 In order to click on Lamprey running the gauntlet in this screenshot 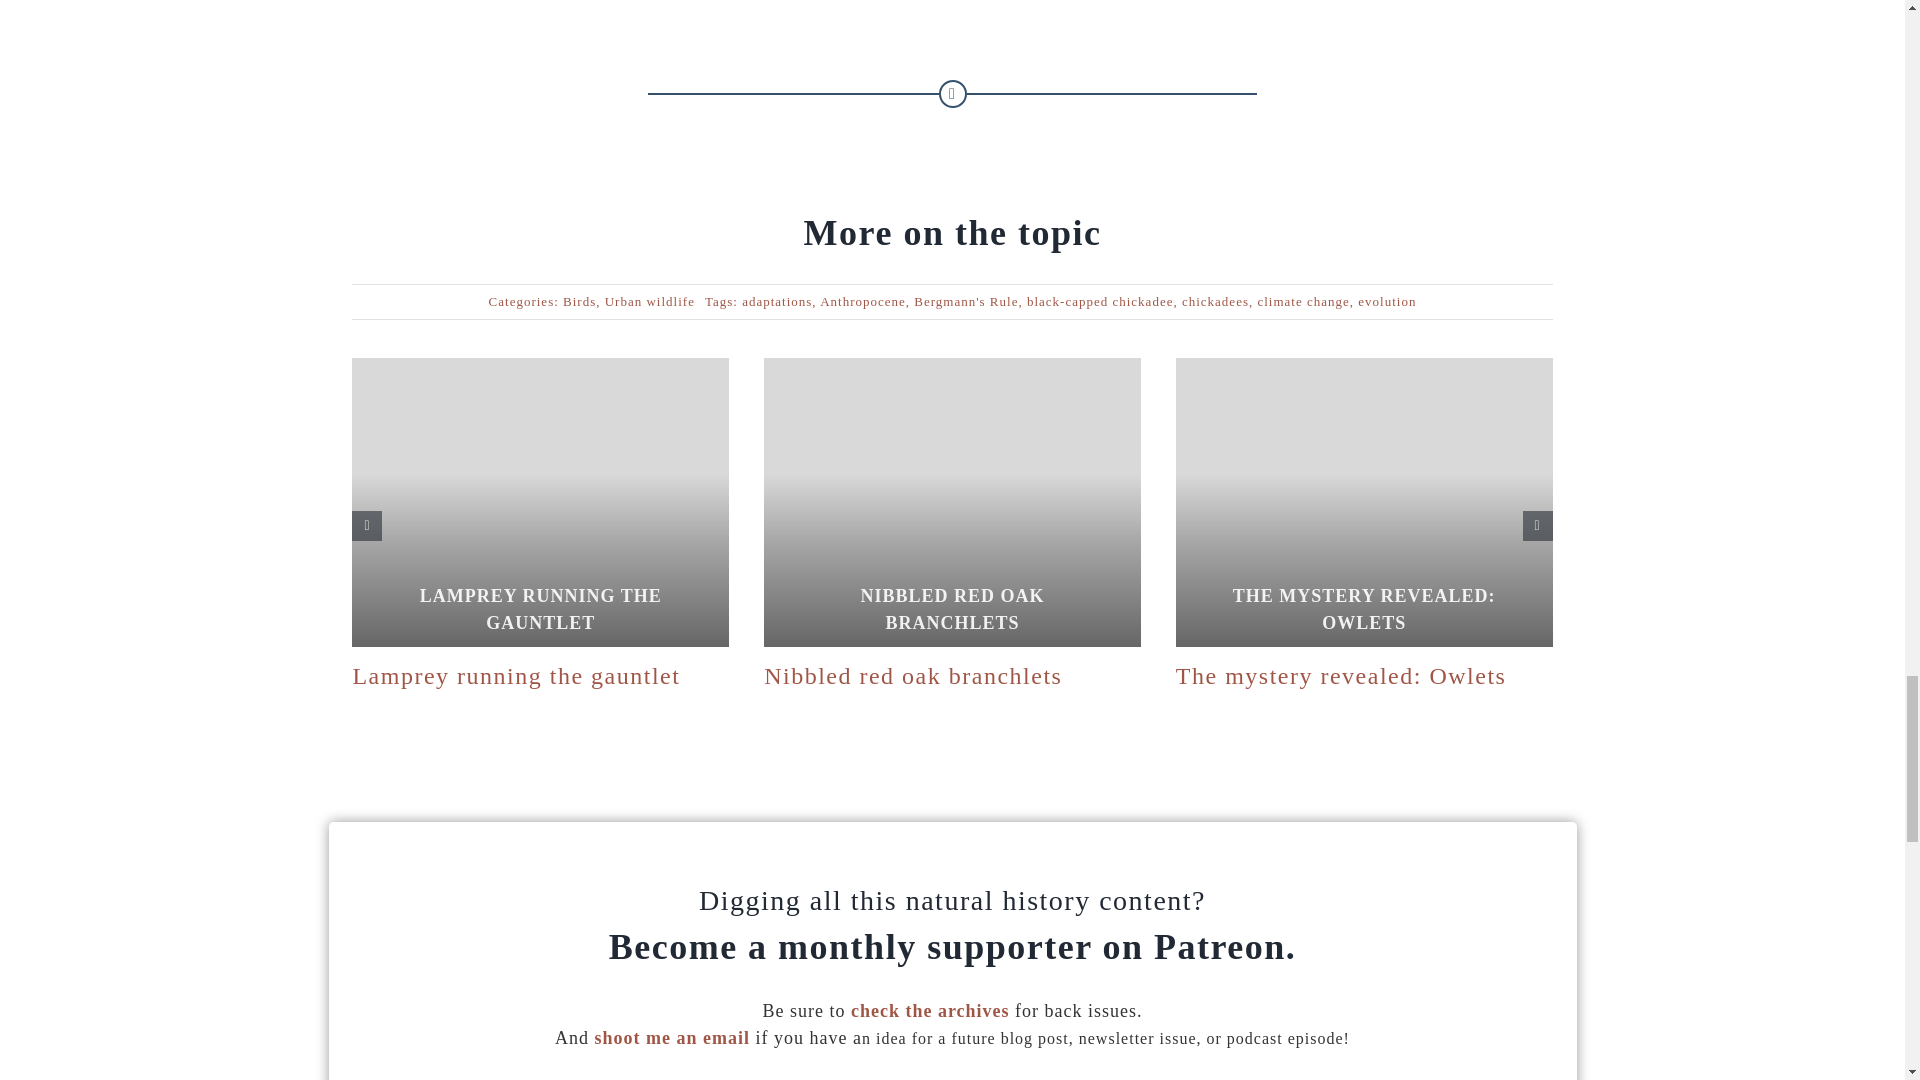, I will do `click(515, 676)`.